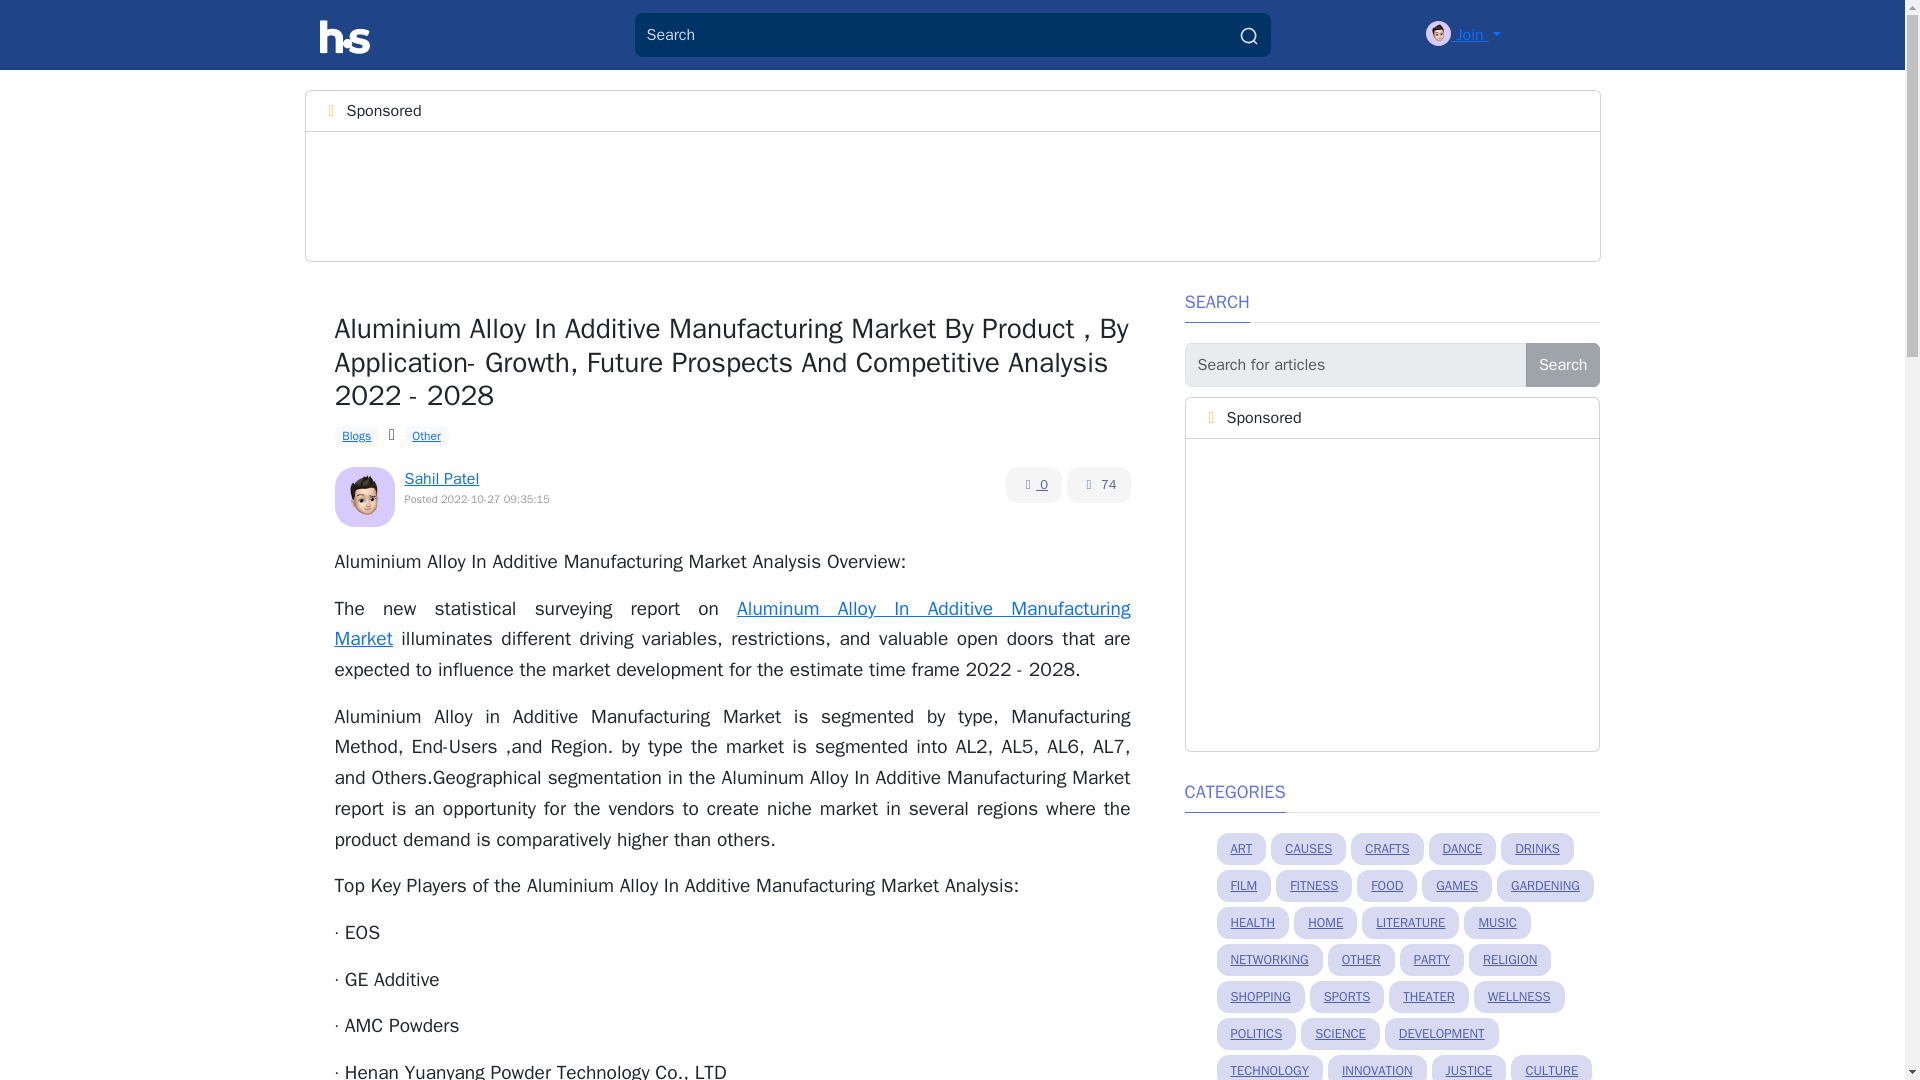 The image size is (1920, 1080). What do you see at coordinates (440, 478) in the screenshot?
I see `Sahil Patel` at bounding box center [440, 478].